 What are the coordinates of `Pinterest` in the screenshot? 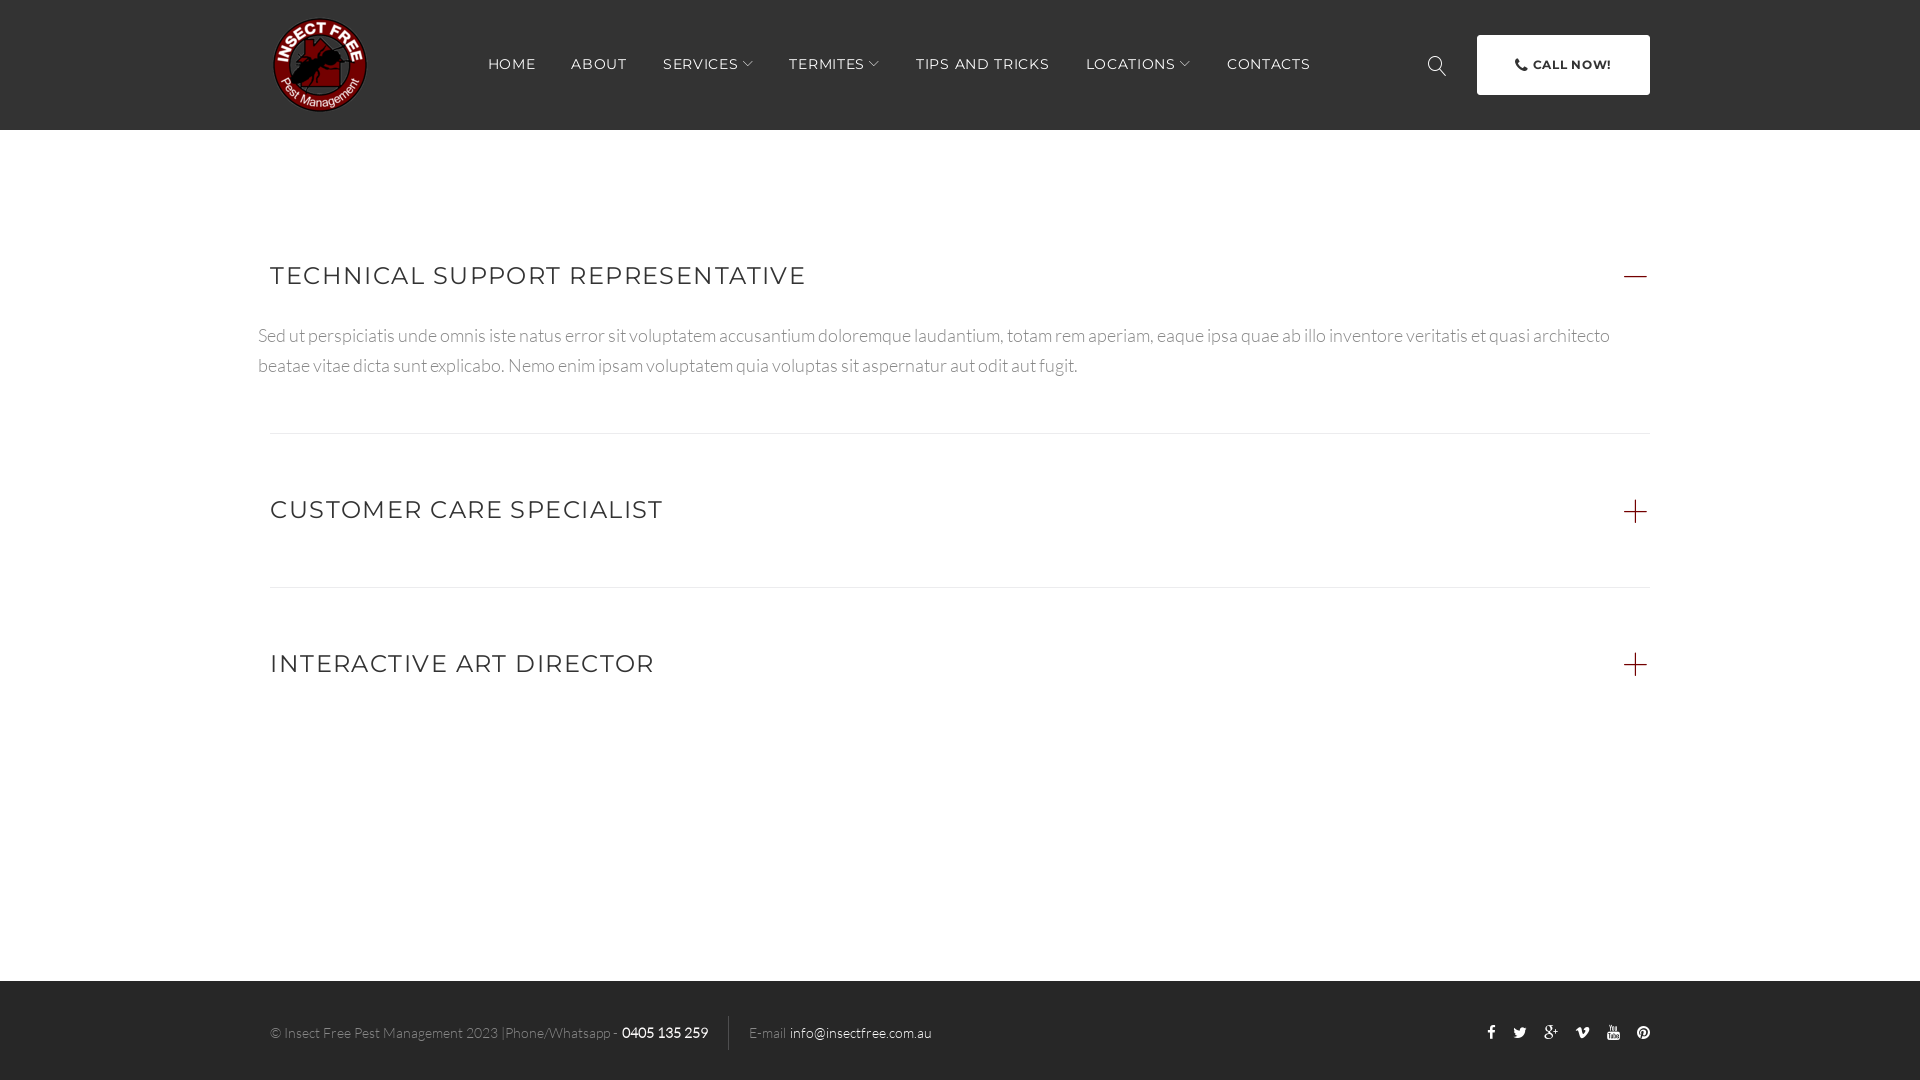 It's located at (1644, 1034).